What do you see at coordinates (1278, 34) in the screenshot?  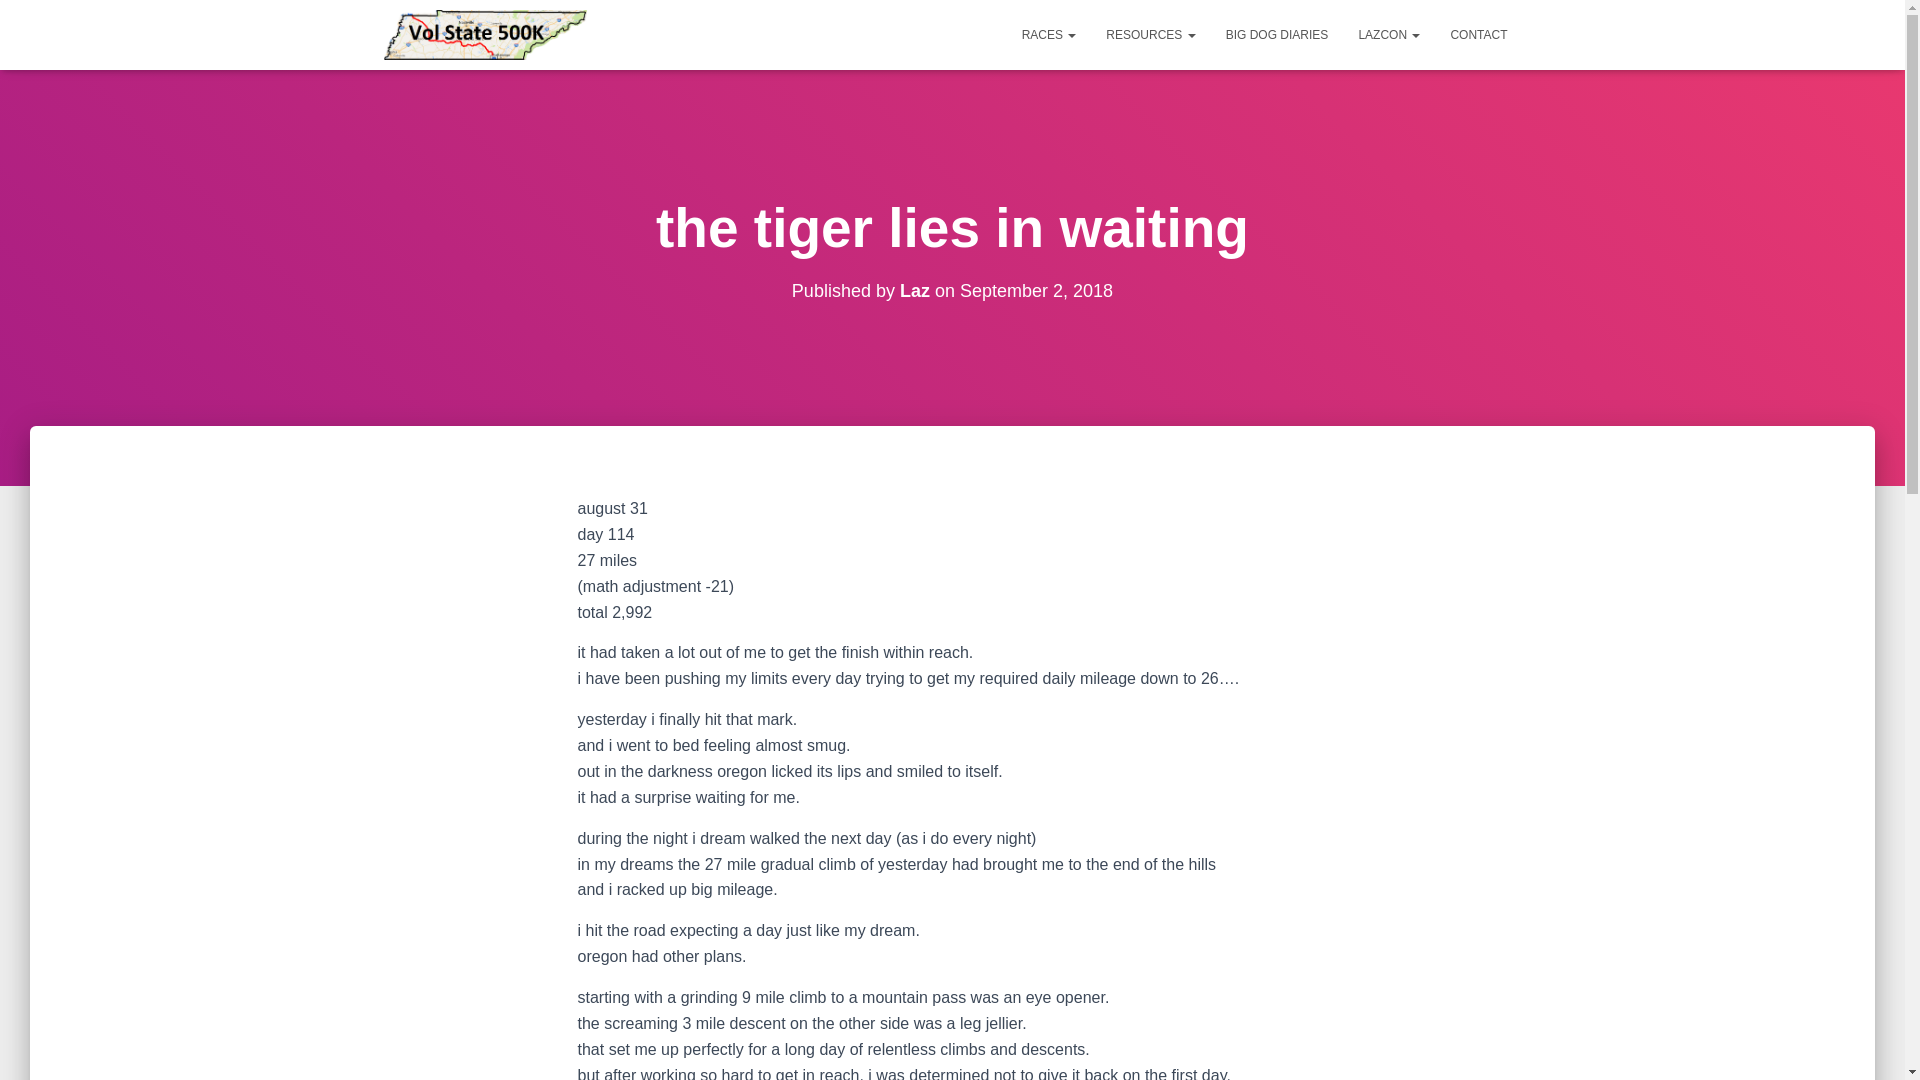 I see `BIG DOG DIARIES` at bounding box center [1278, 34].